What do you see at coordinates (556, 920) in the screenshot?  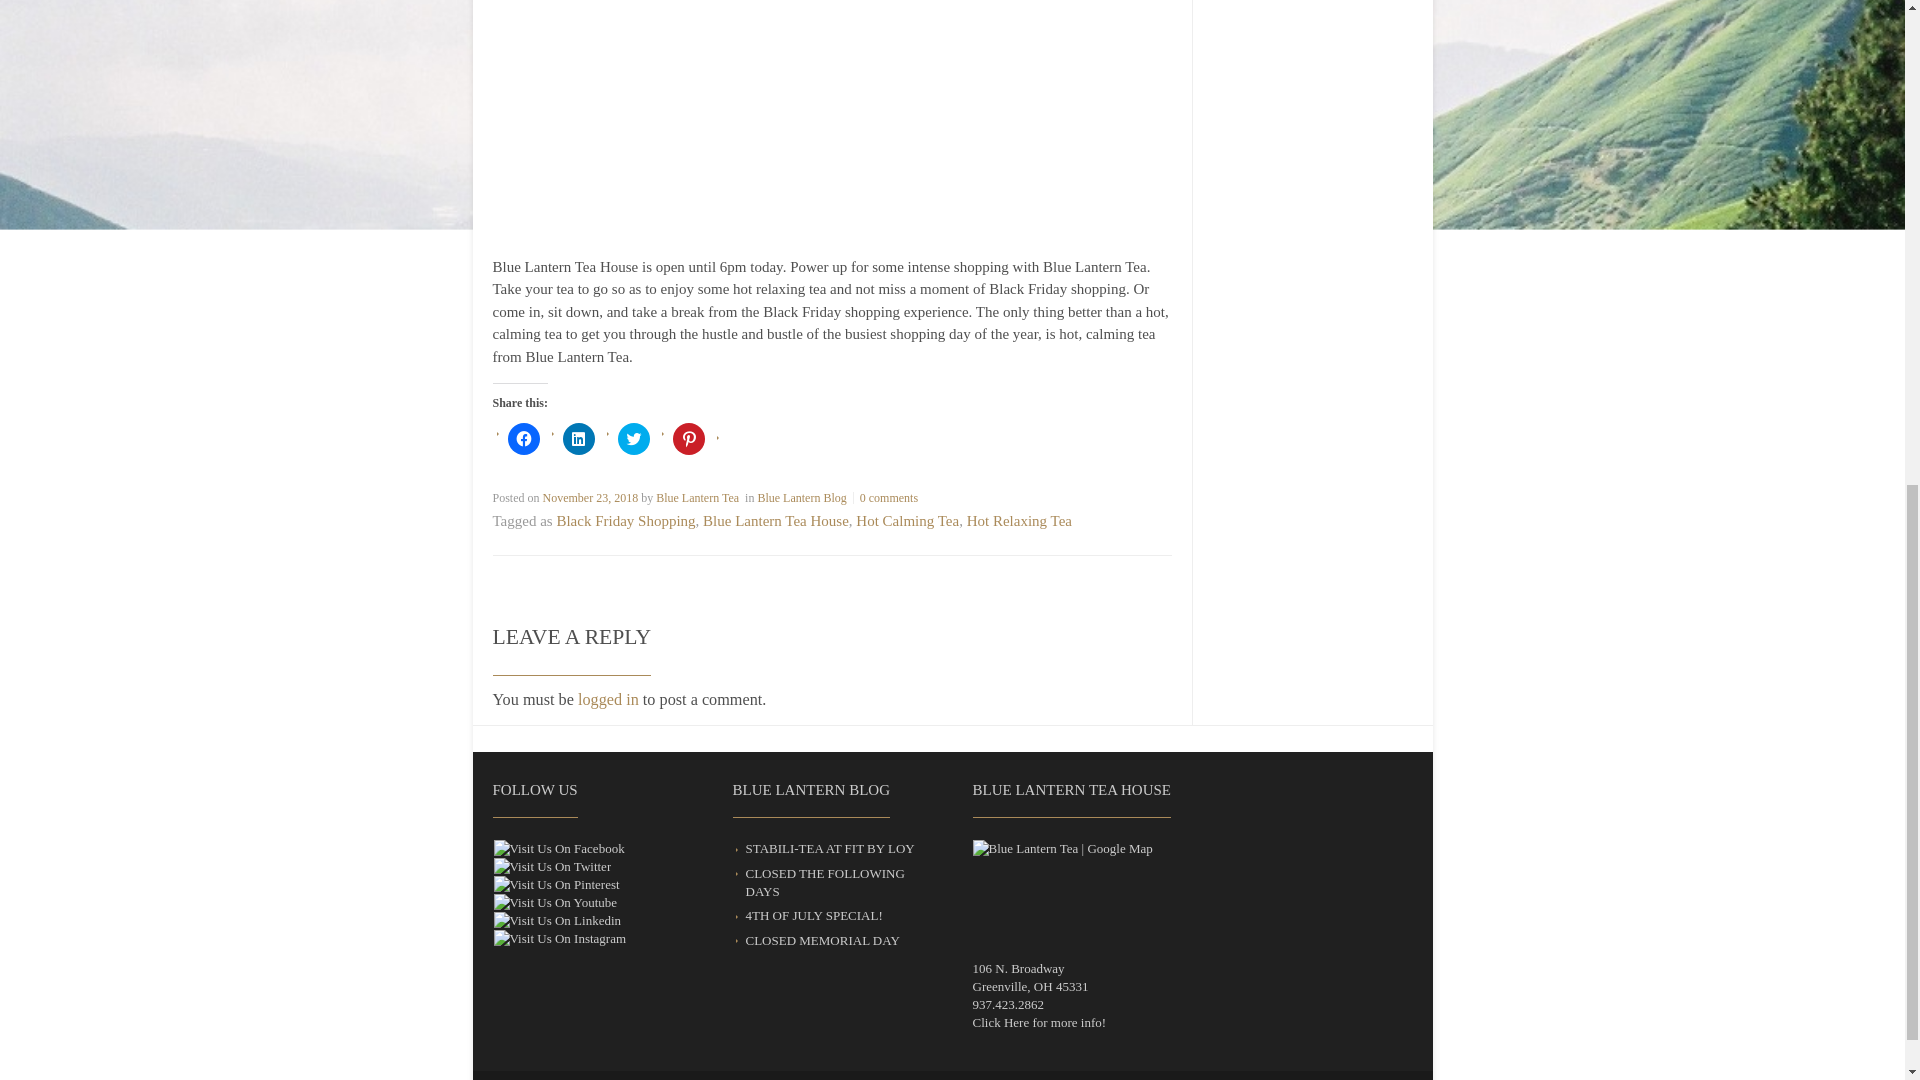 I see `Visit Us On Linkedin` at bounding box center [556, 920].